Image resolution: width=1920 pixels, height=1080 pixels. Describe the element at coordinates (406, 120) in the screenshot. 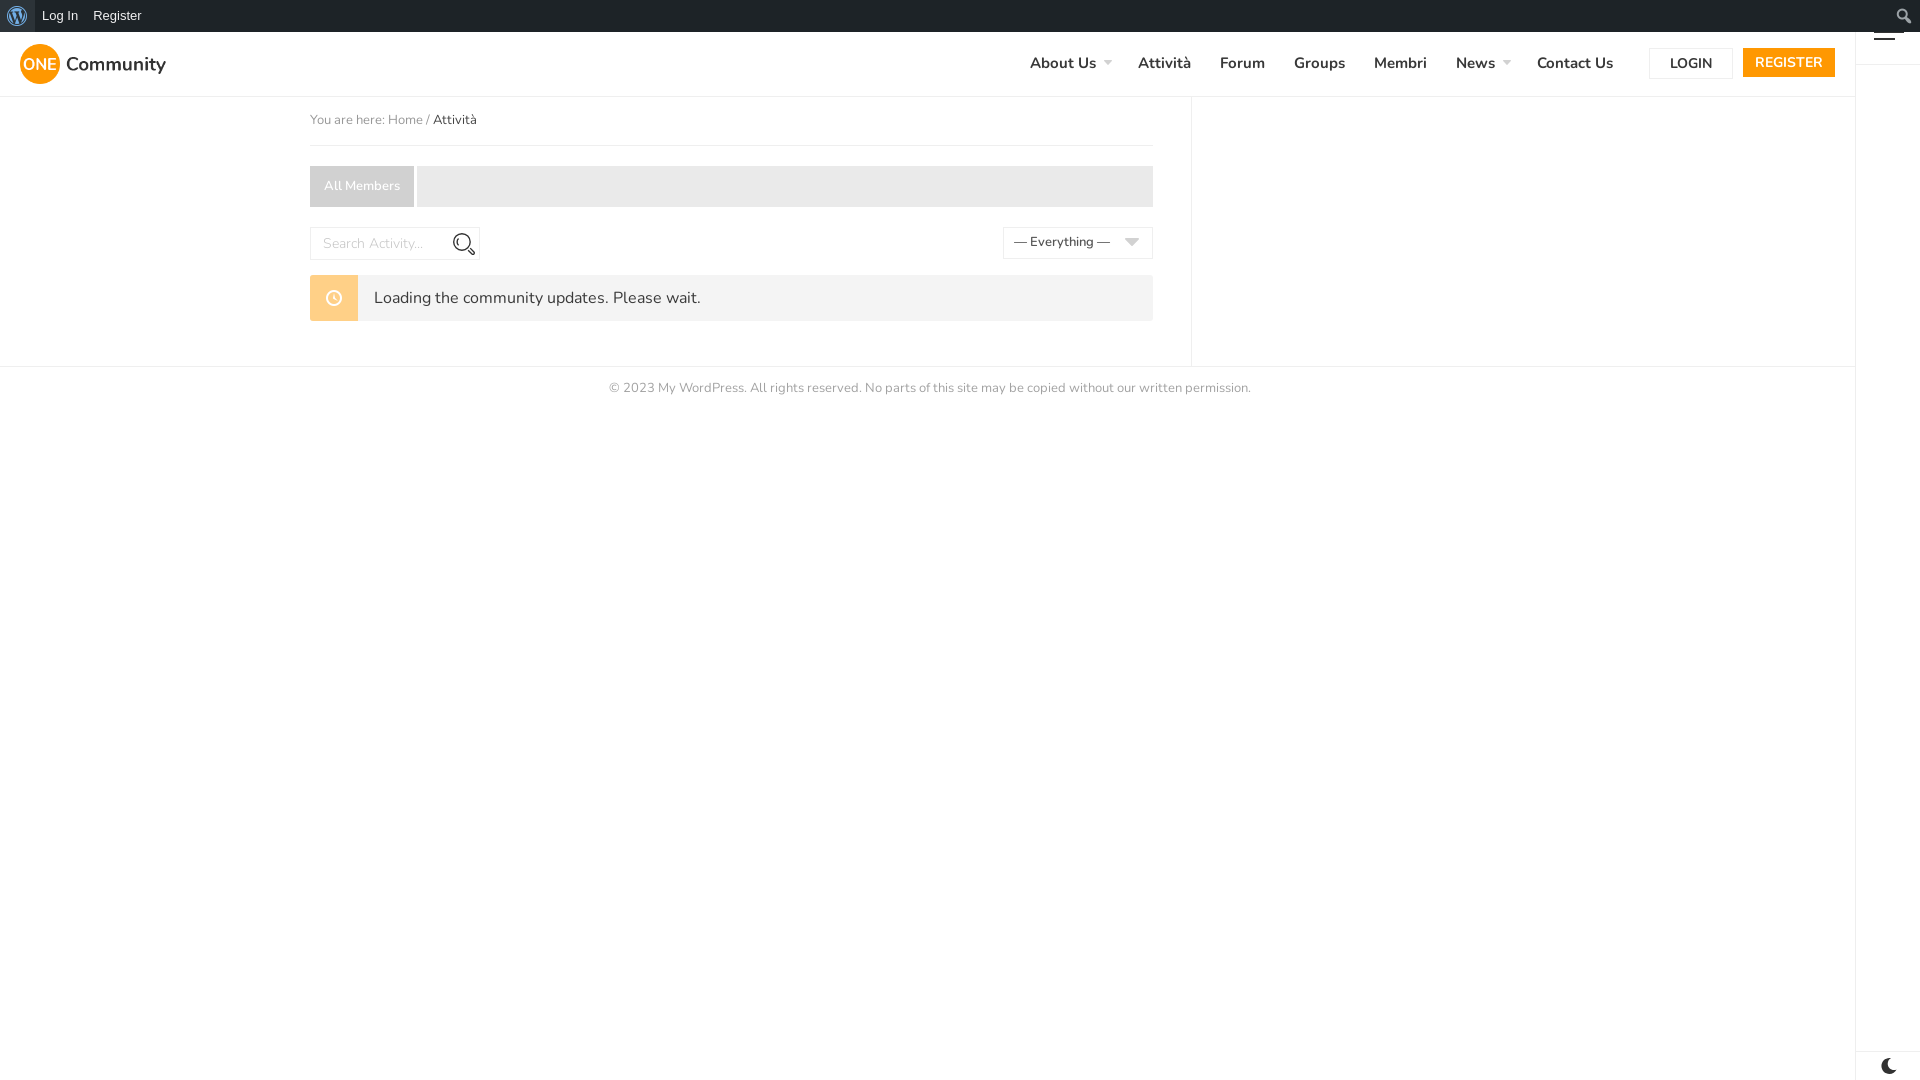

I see `Home` at that location.